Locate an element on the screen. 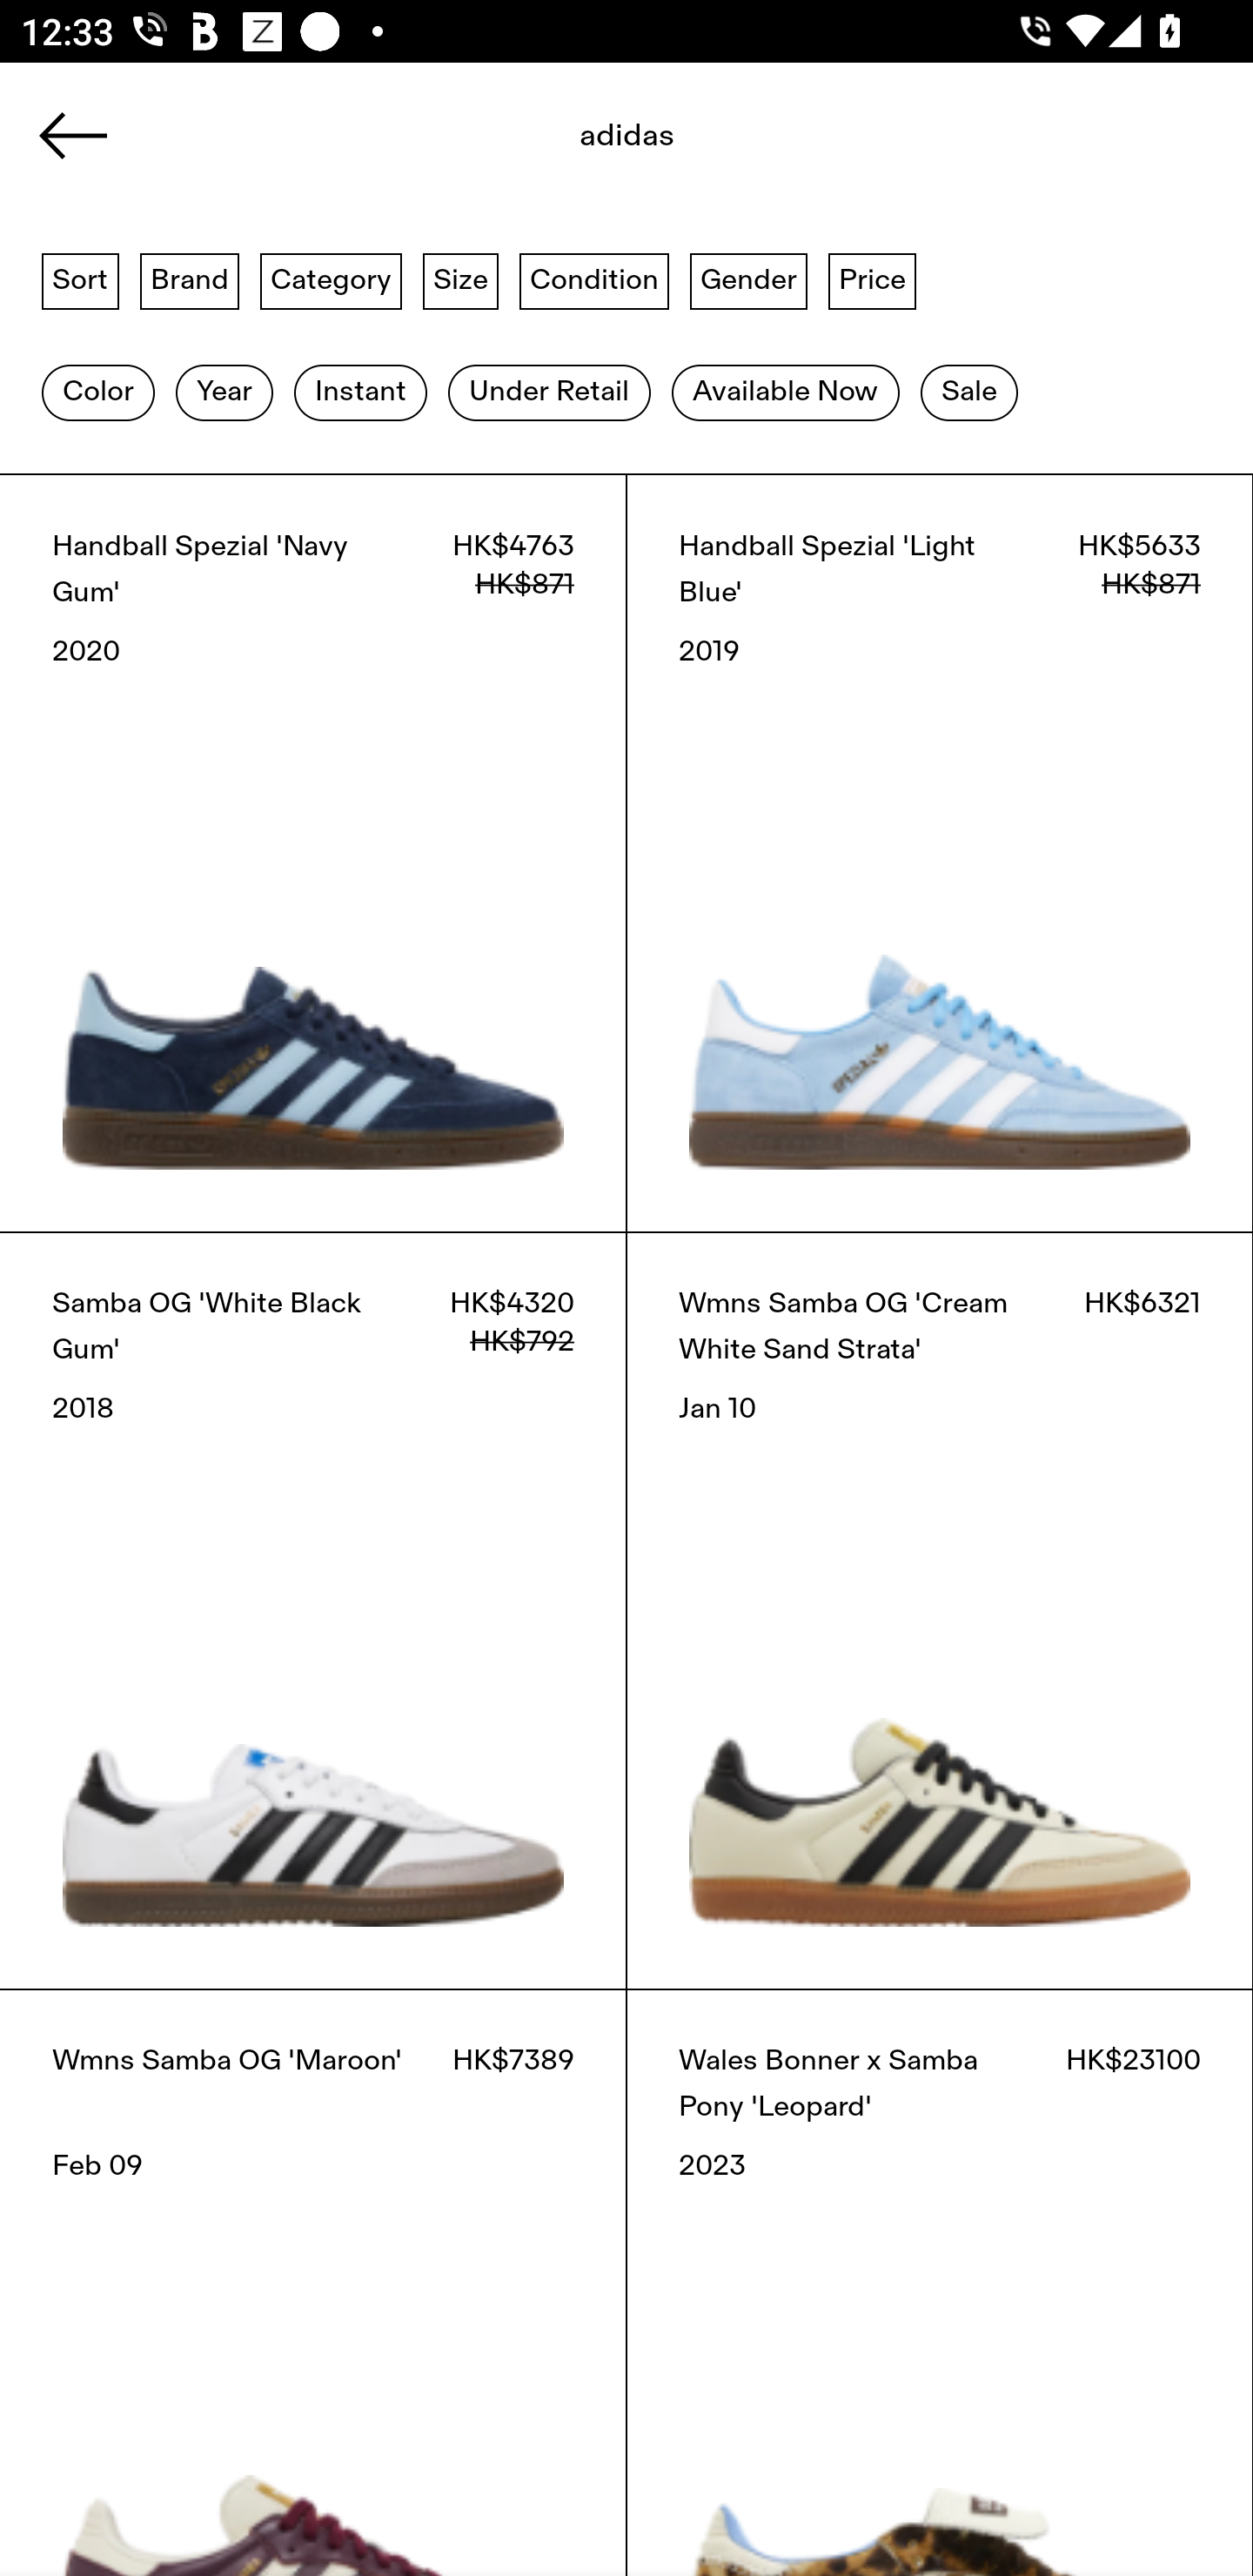 The height and width of the screenshot is (2576, 1253). Sale is located at coordinates (969, 392).